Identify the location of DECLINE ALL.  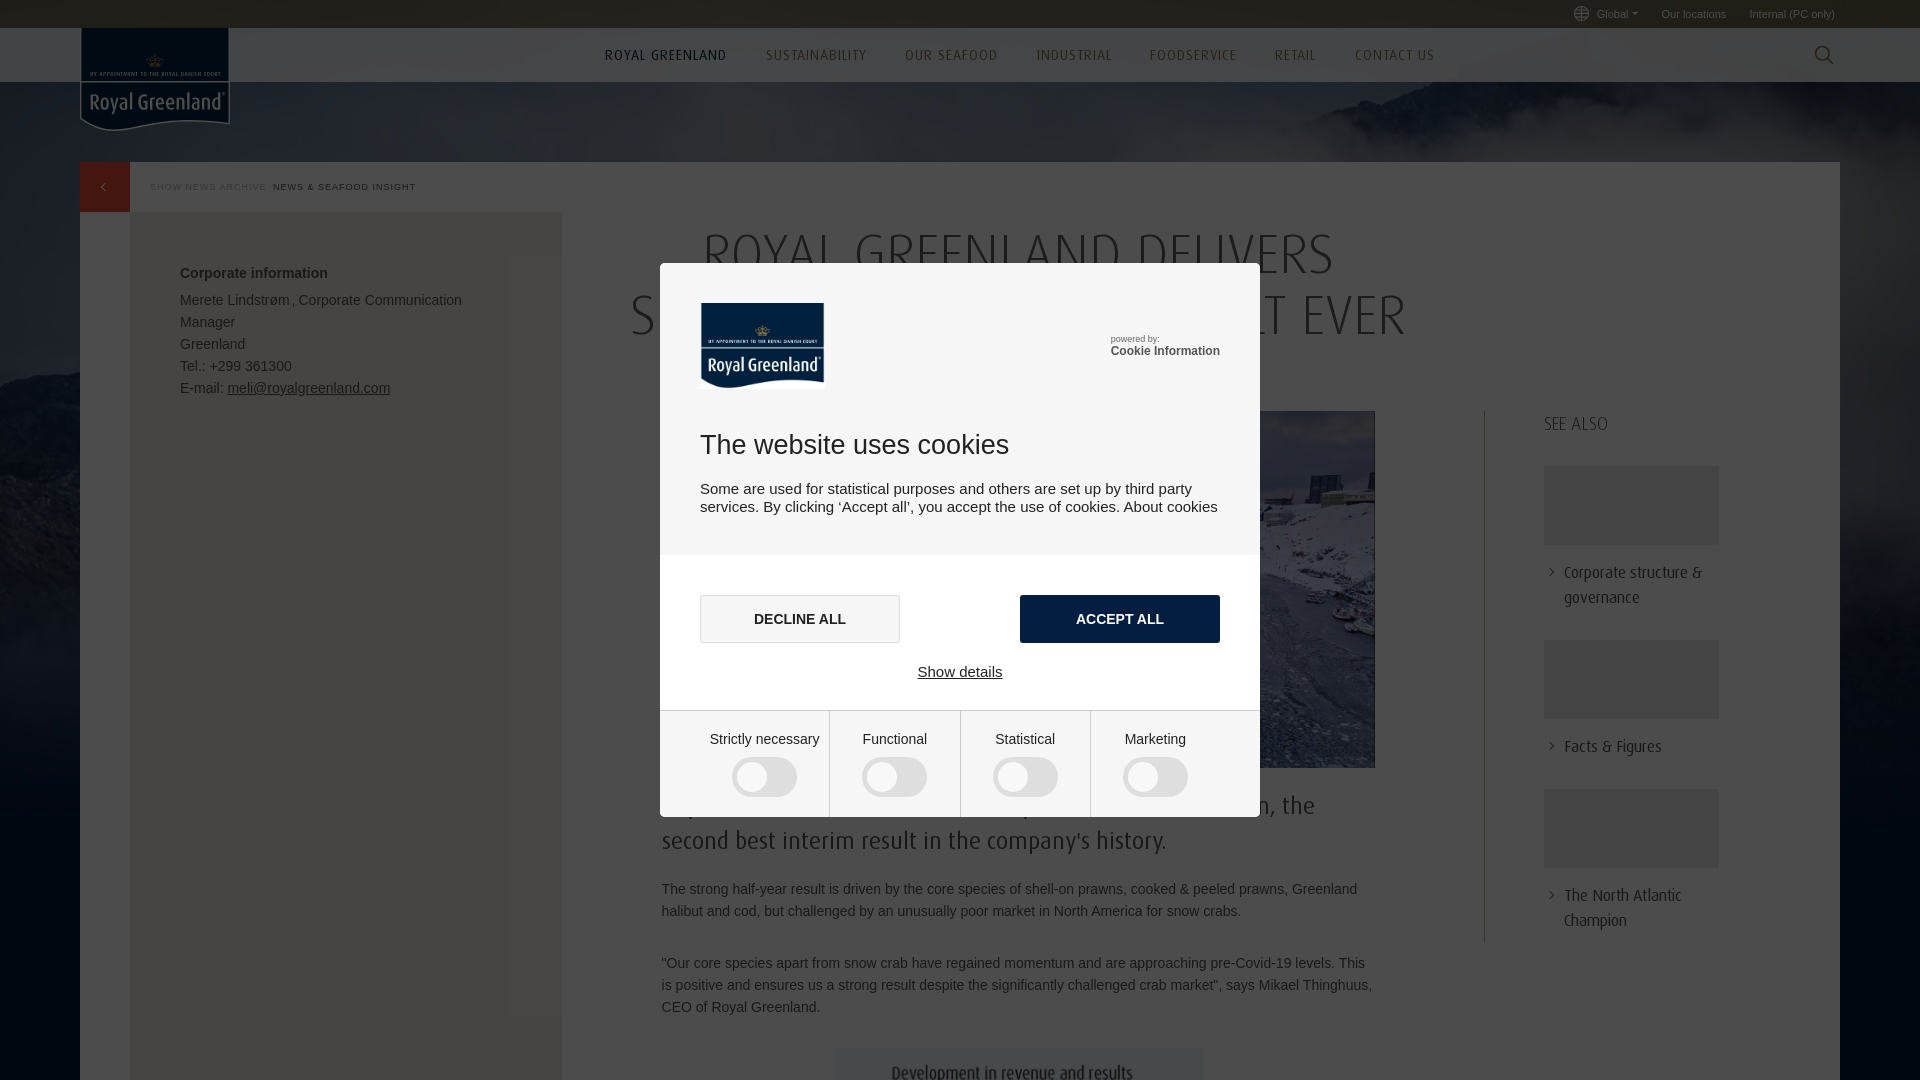
(800, 618).